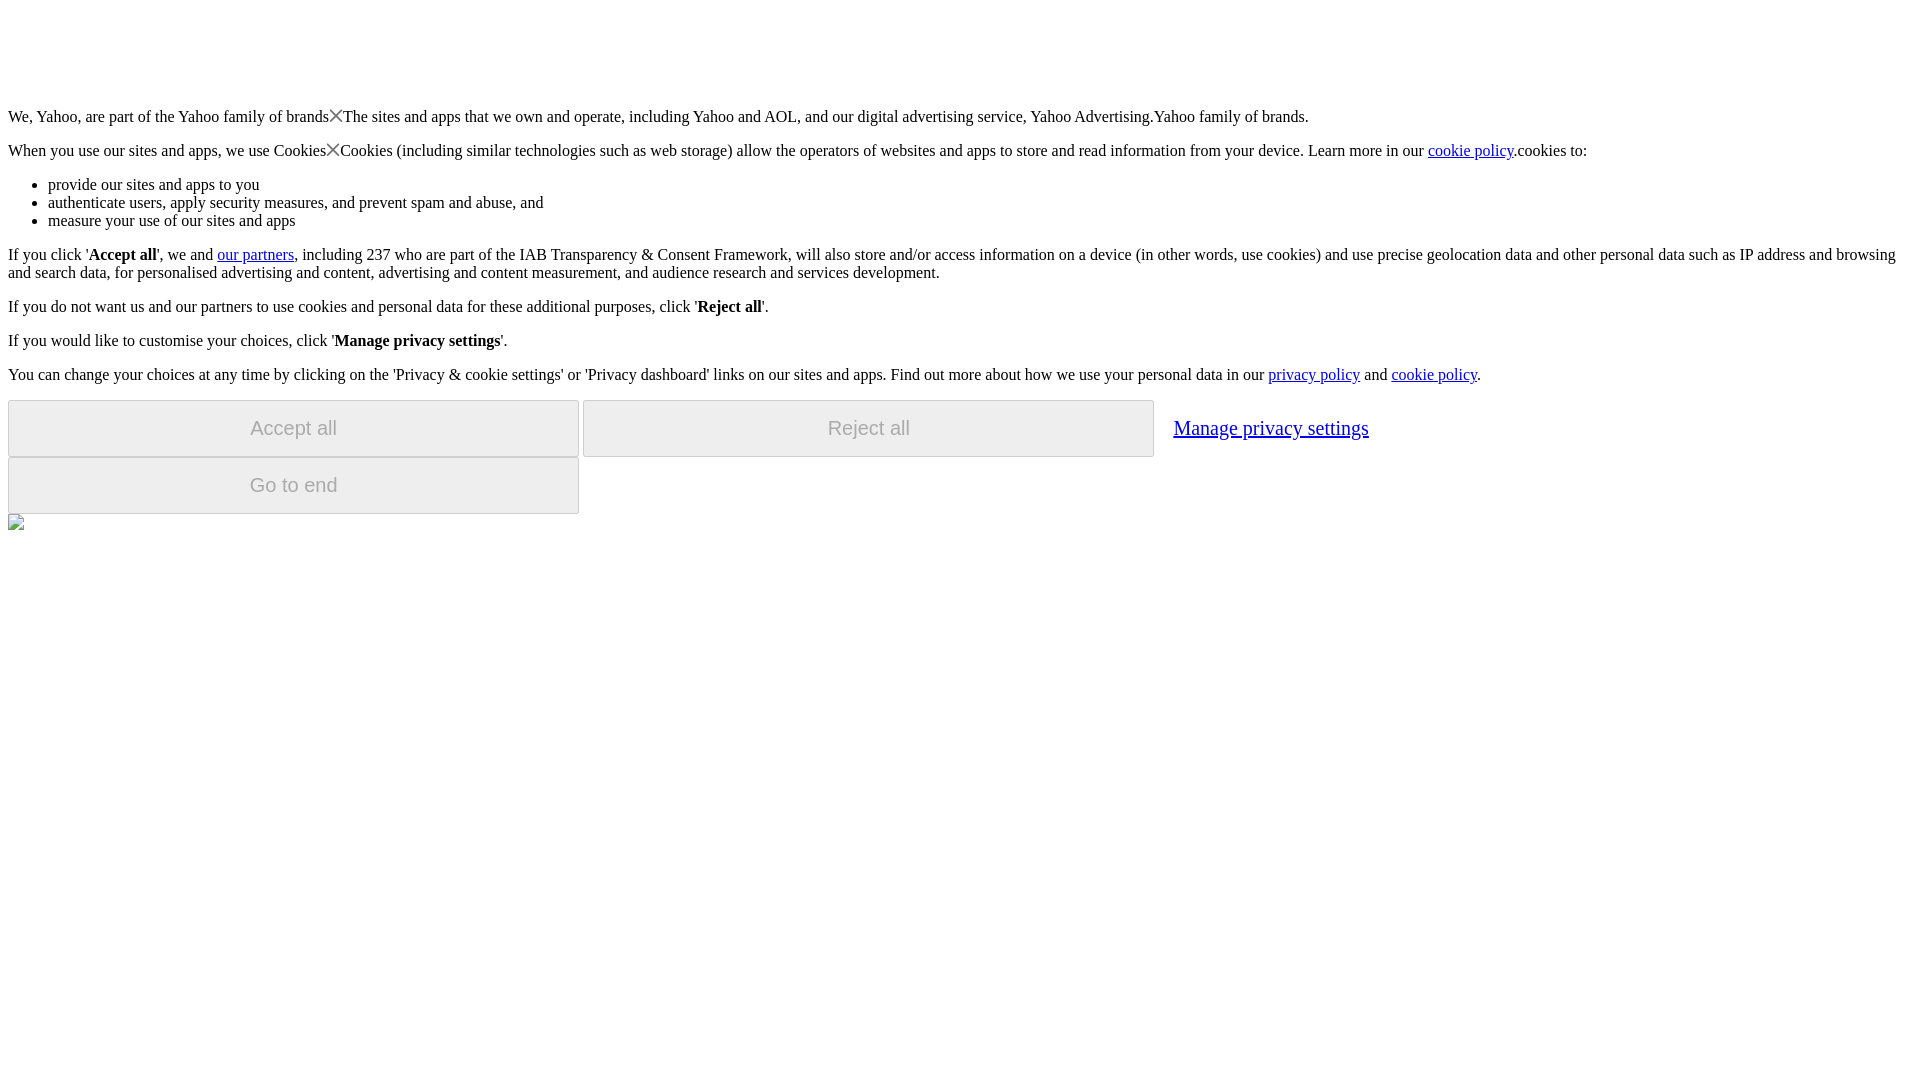 This screenshot has width=1920, height=1080. What do you see at coordinates (293, 485) in the screenshot?
I see `Go to end` at bounding box center [293, 485].